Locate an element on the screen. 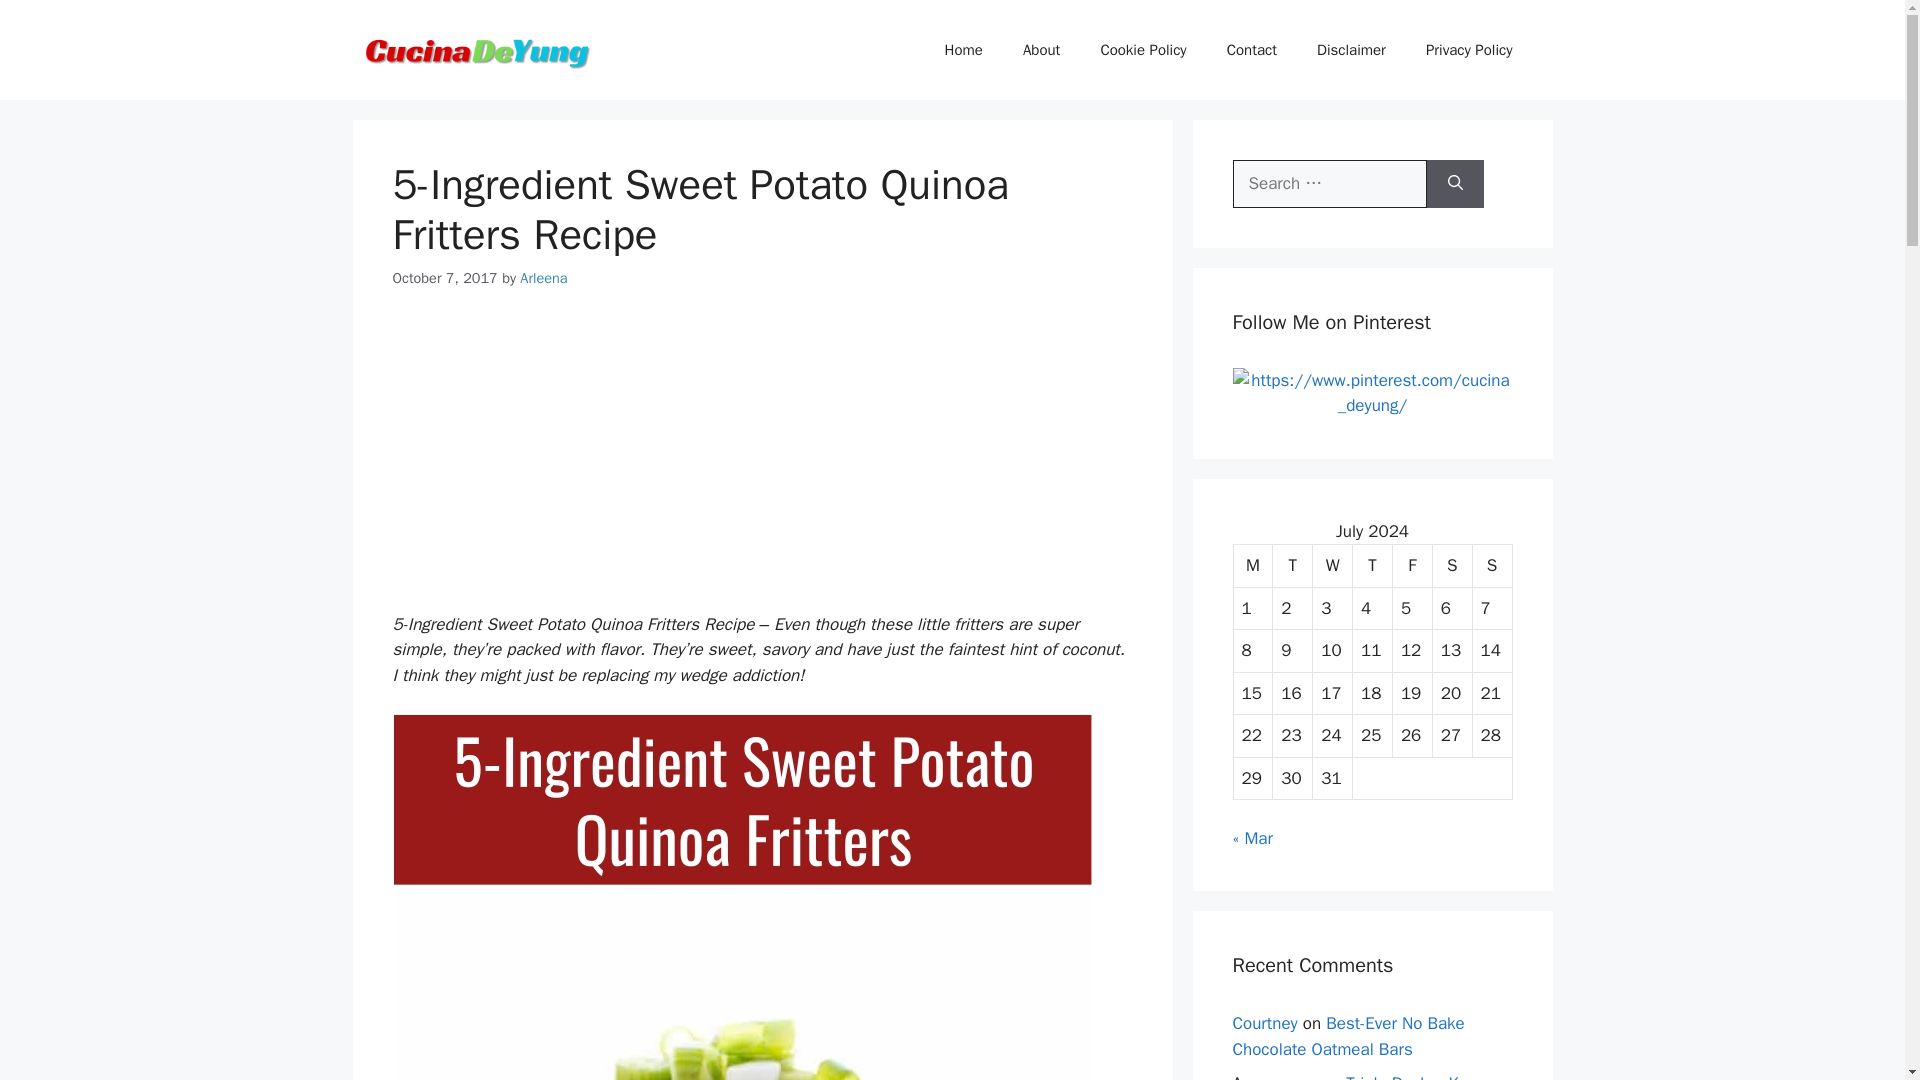  View all posts by Arleena is located at coordinates (543, 278).